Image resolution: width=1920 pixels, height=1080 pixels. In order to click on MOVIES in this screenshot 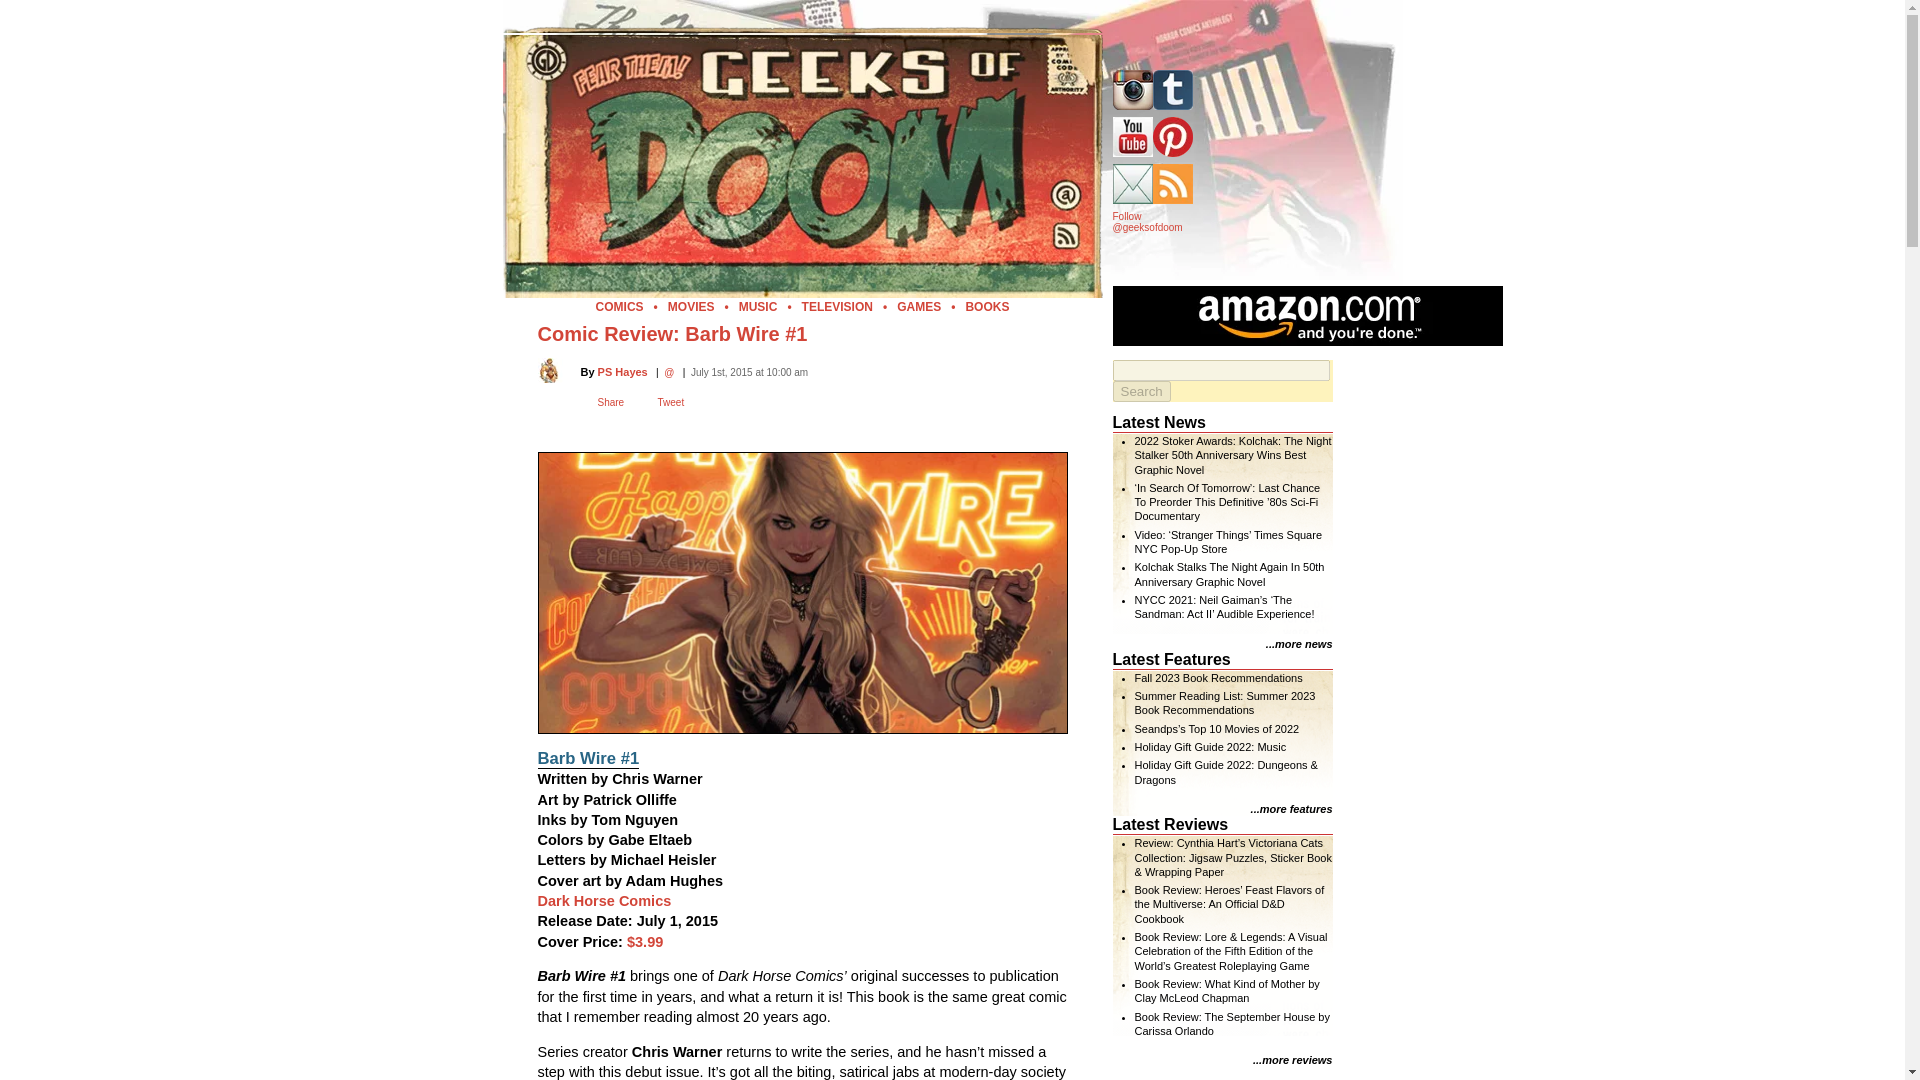, I will do `click(691, 307)`.